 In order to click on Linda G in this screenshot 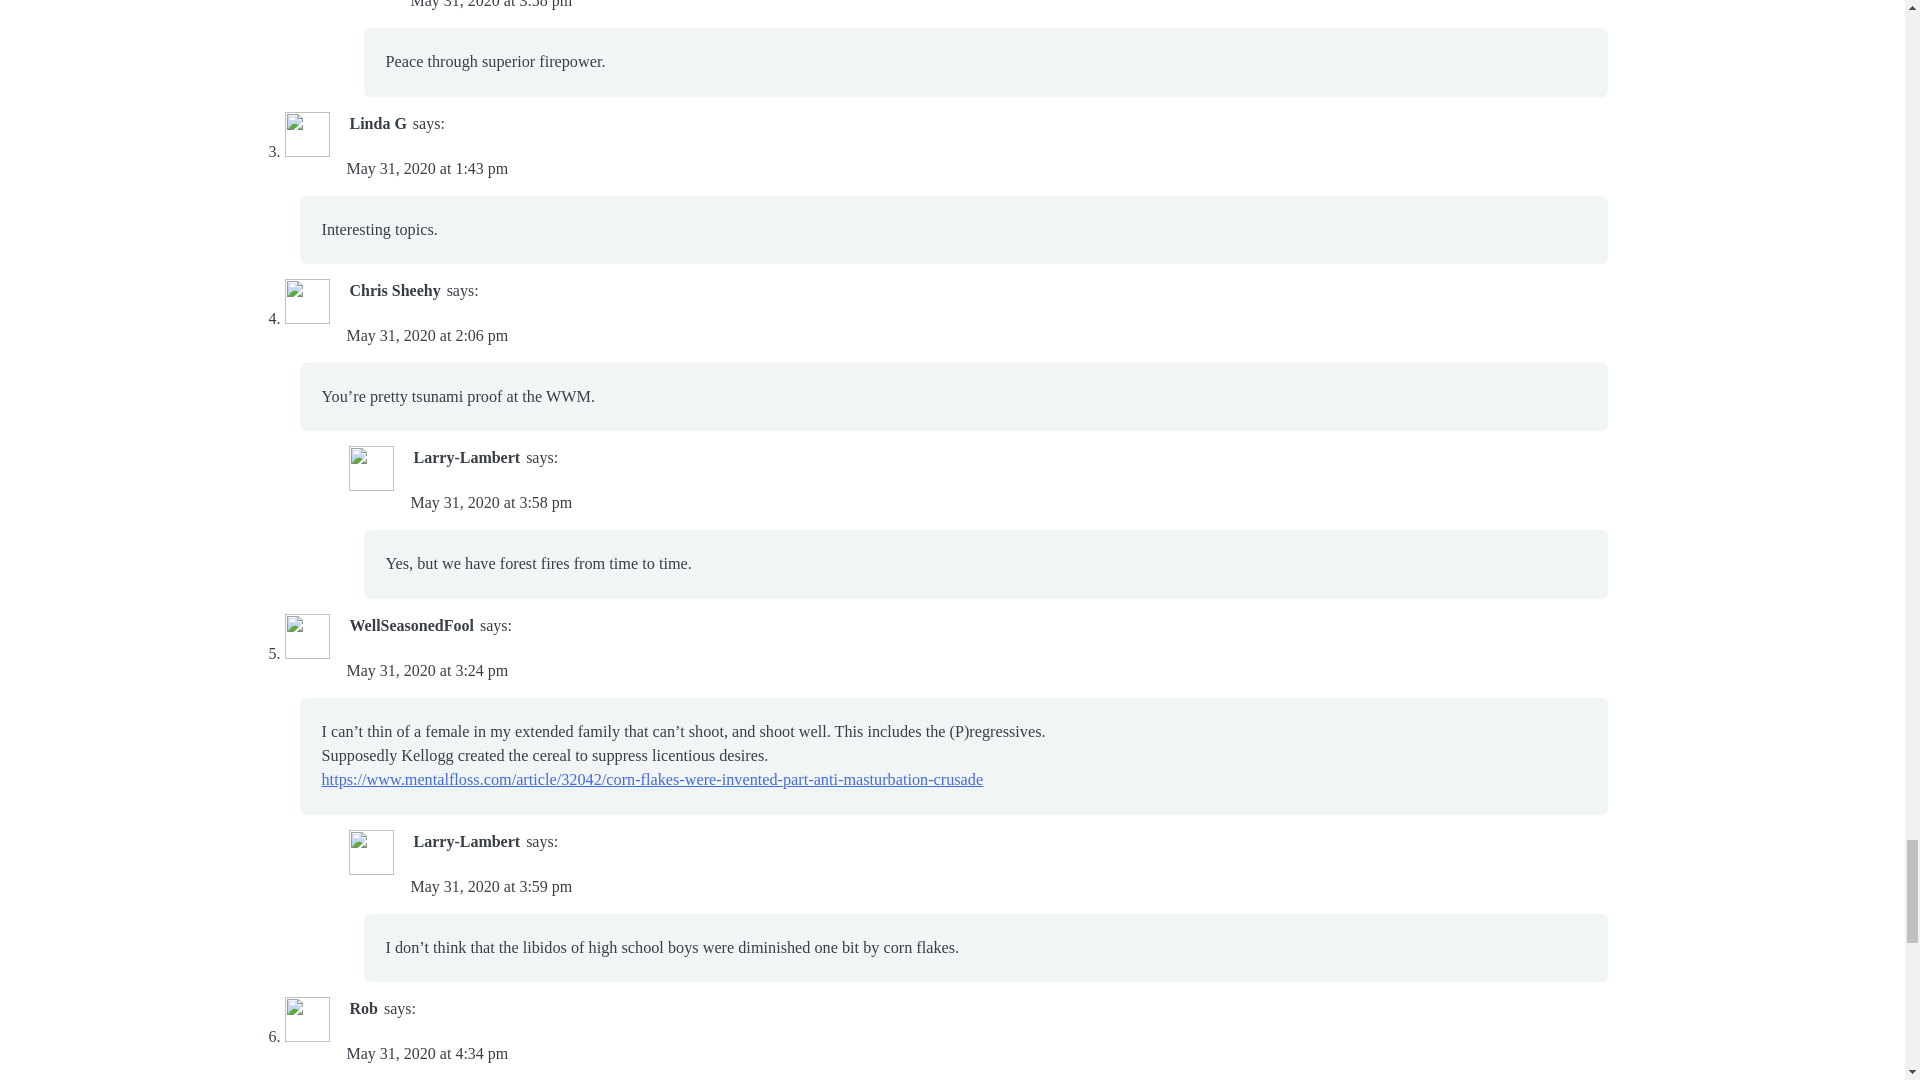, I will do `click(378, 122)`.